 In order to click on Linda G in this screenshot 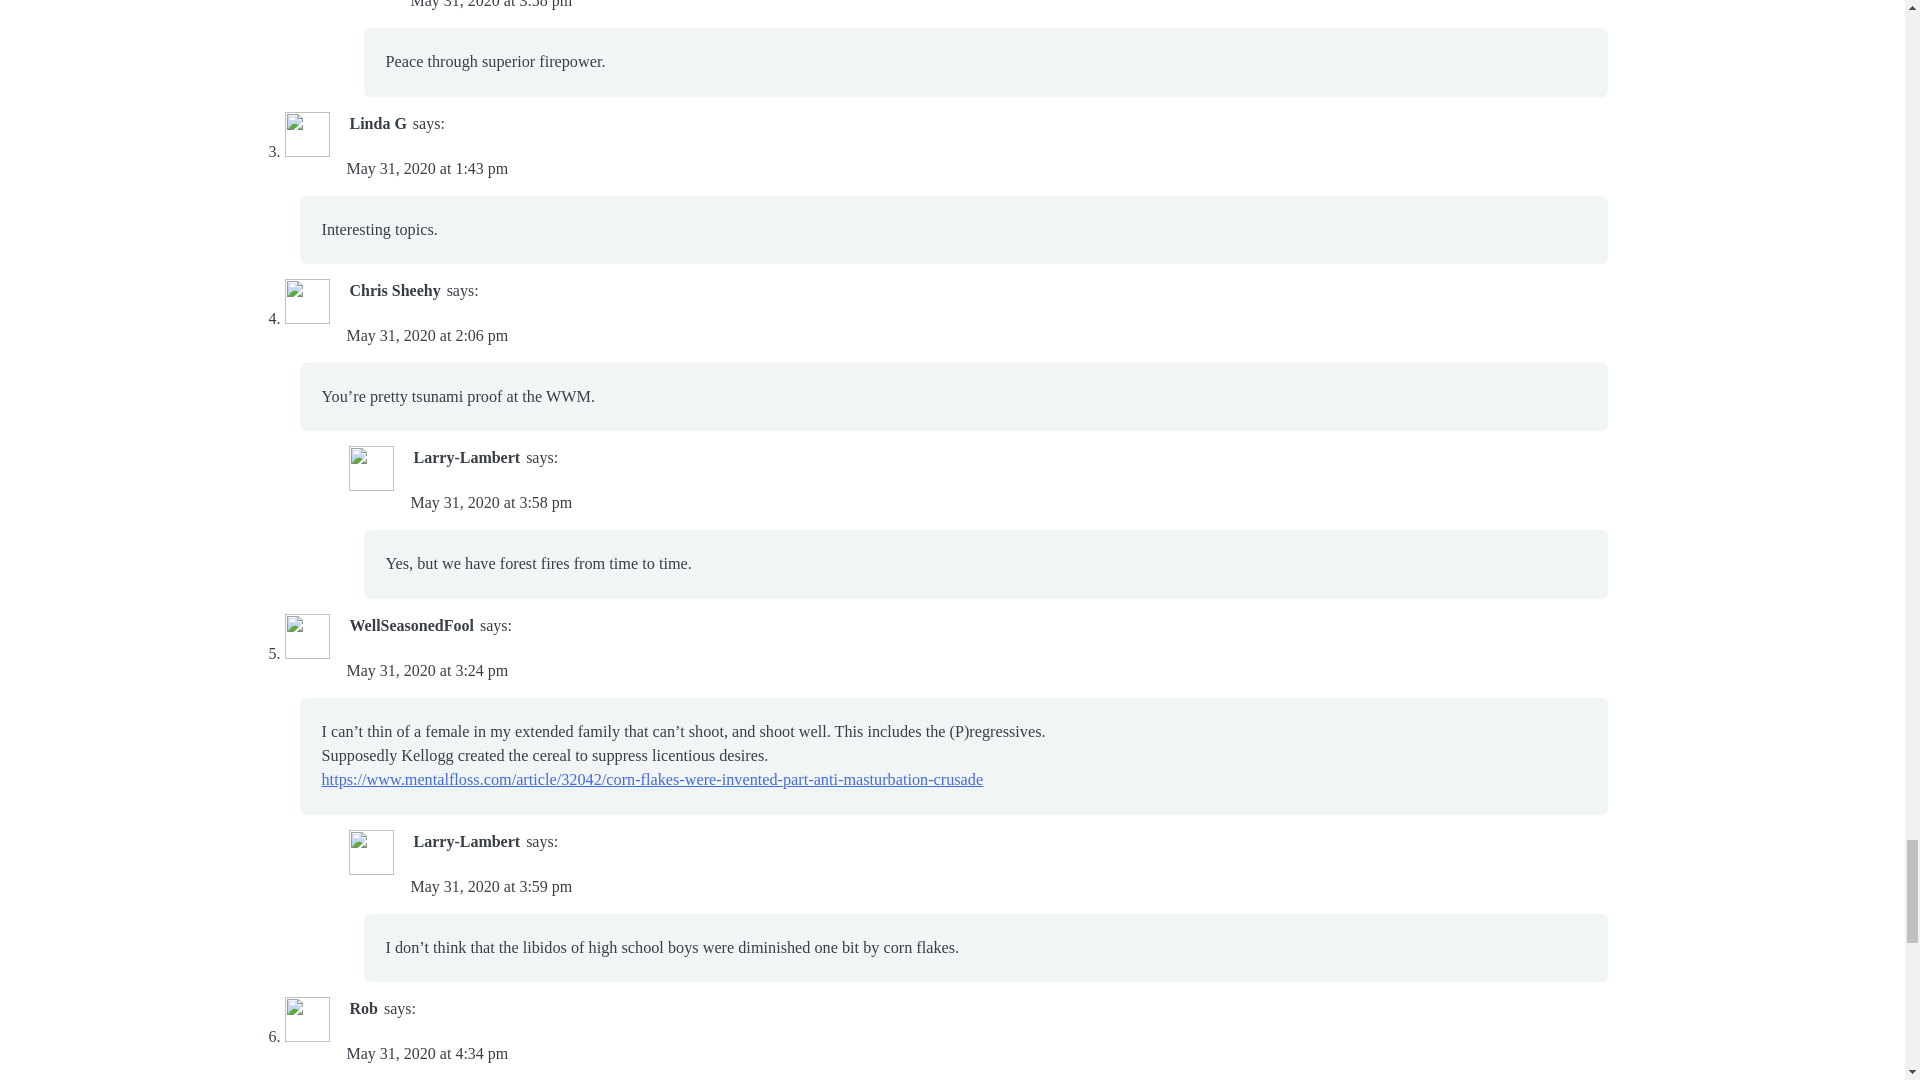, I will do `click(378, 122)`.